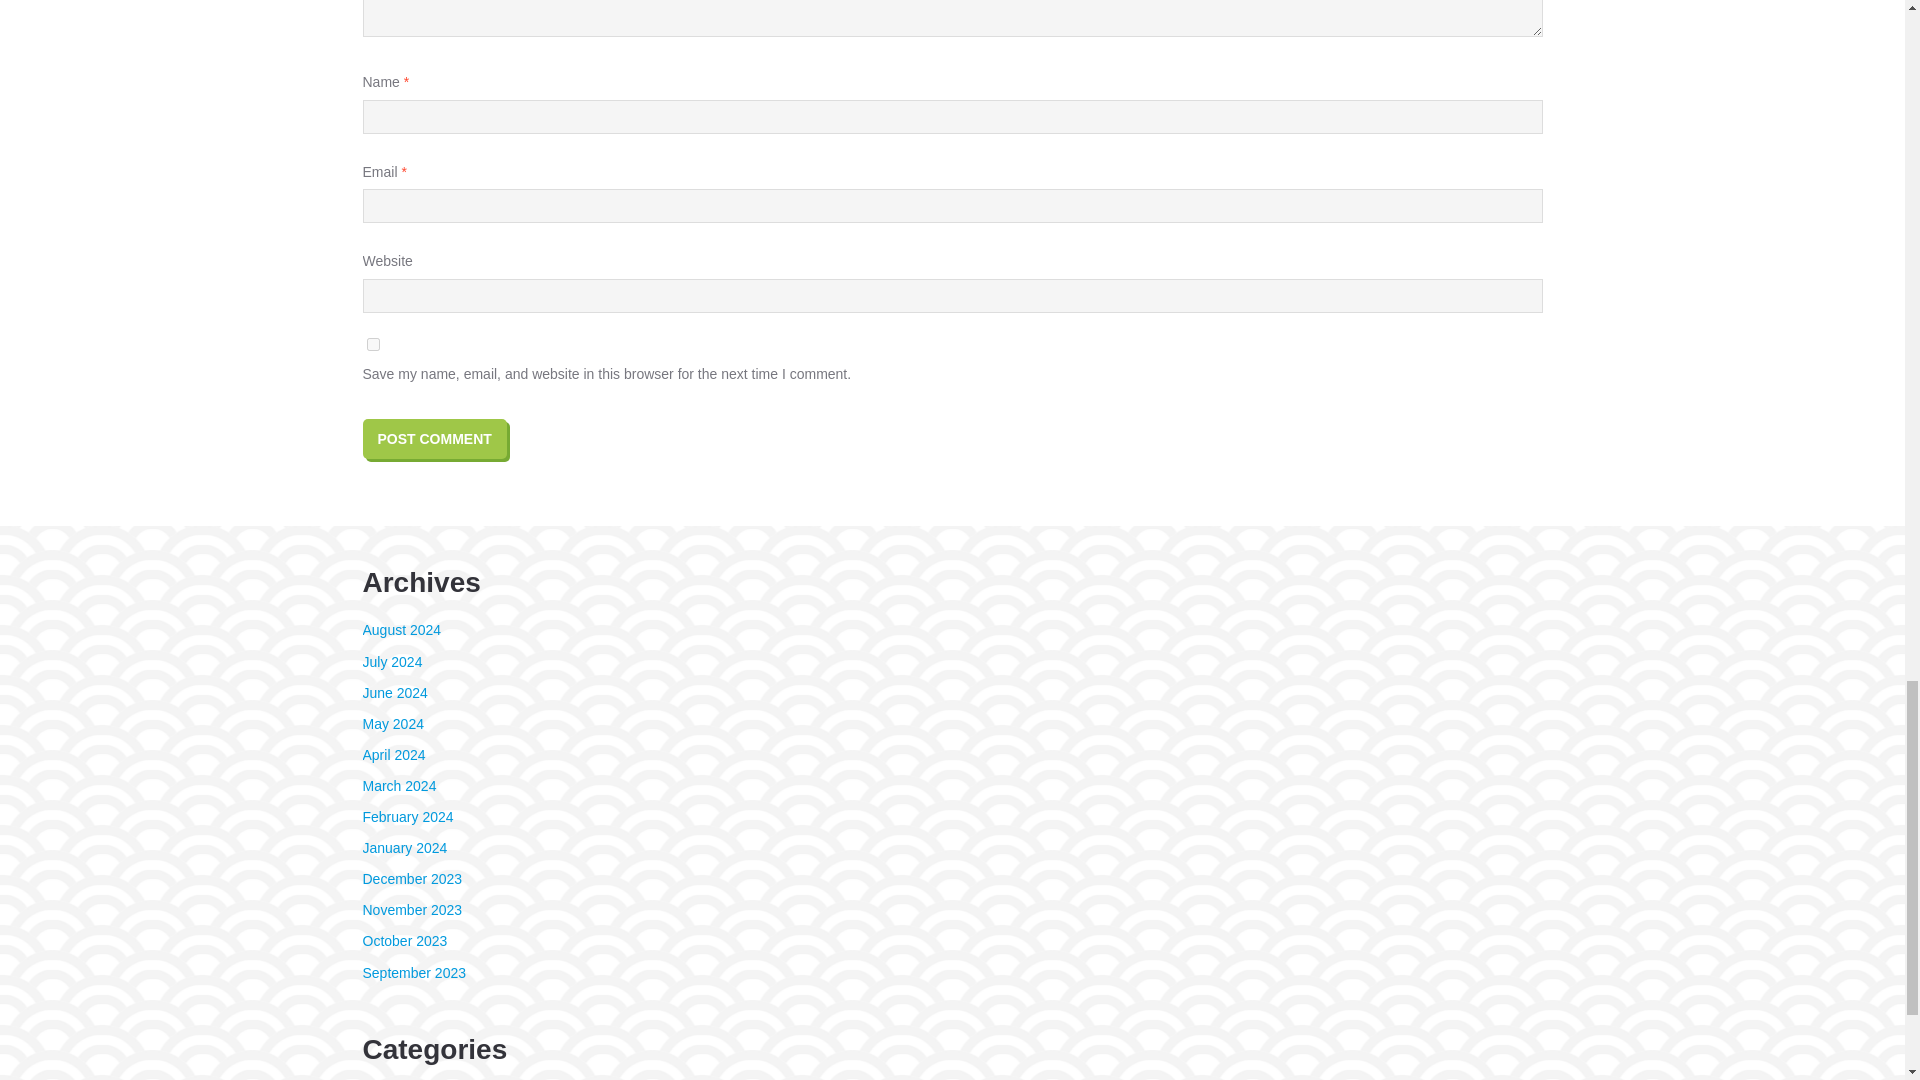 The image size is (1920, 1080). Describe the element at coordinates (402, 630) in the screenshot. I see `August 2024` at that location.